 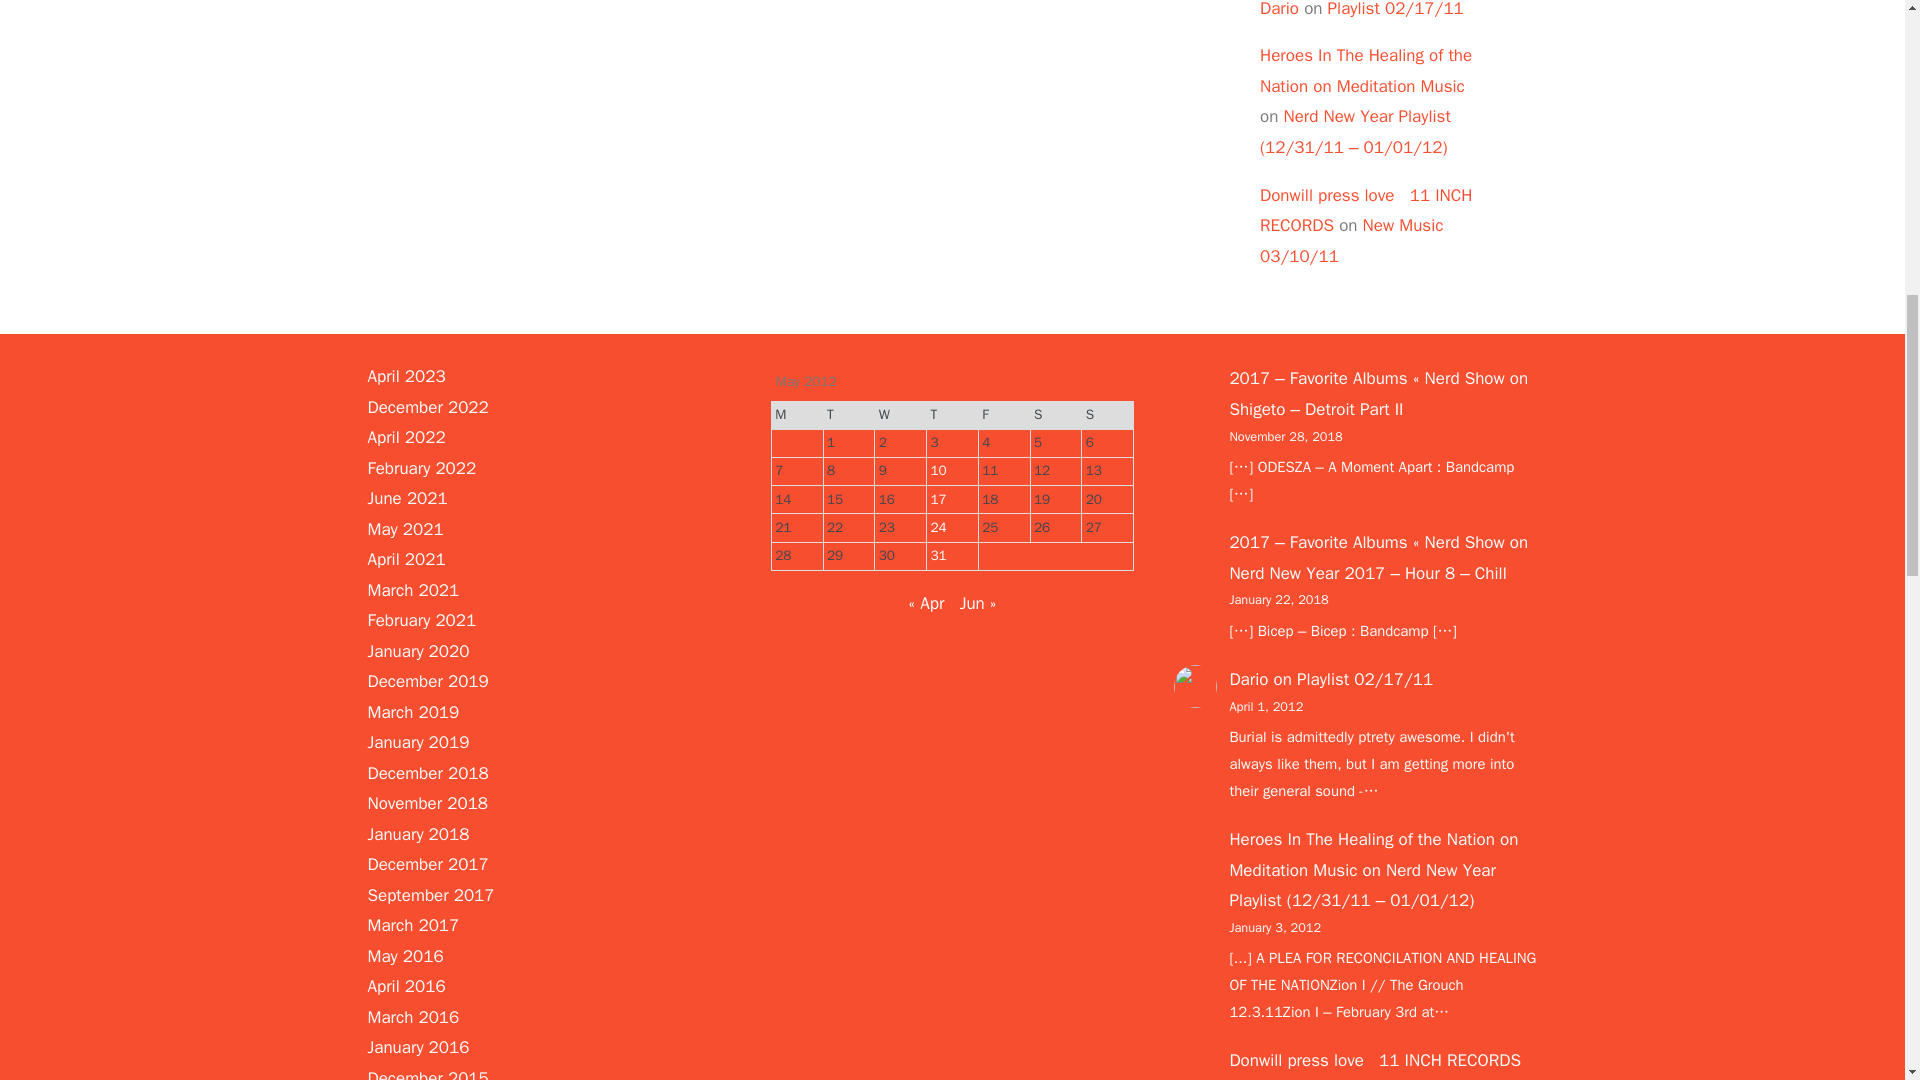 I want to click on Wednesday, so click(x=901, y=414).